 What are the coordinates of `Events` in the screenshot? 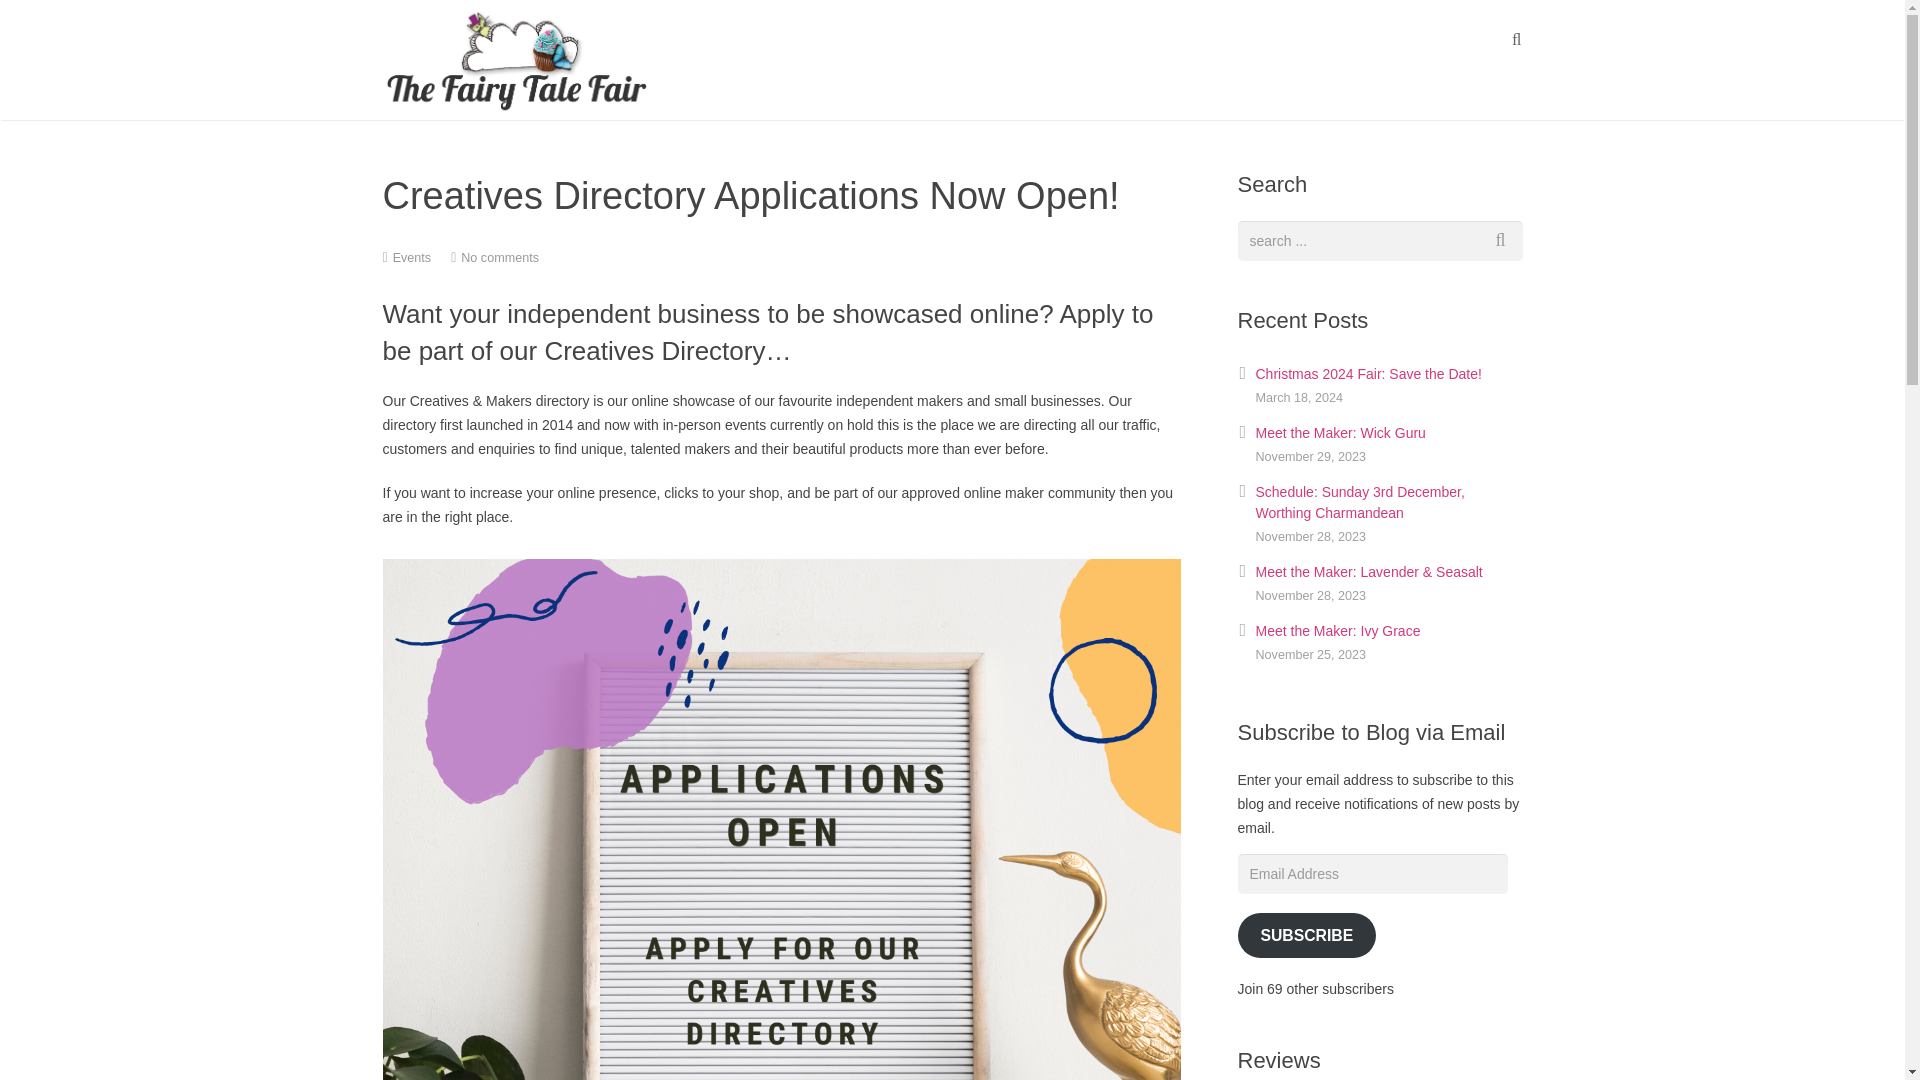 It's located at (412, 257).